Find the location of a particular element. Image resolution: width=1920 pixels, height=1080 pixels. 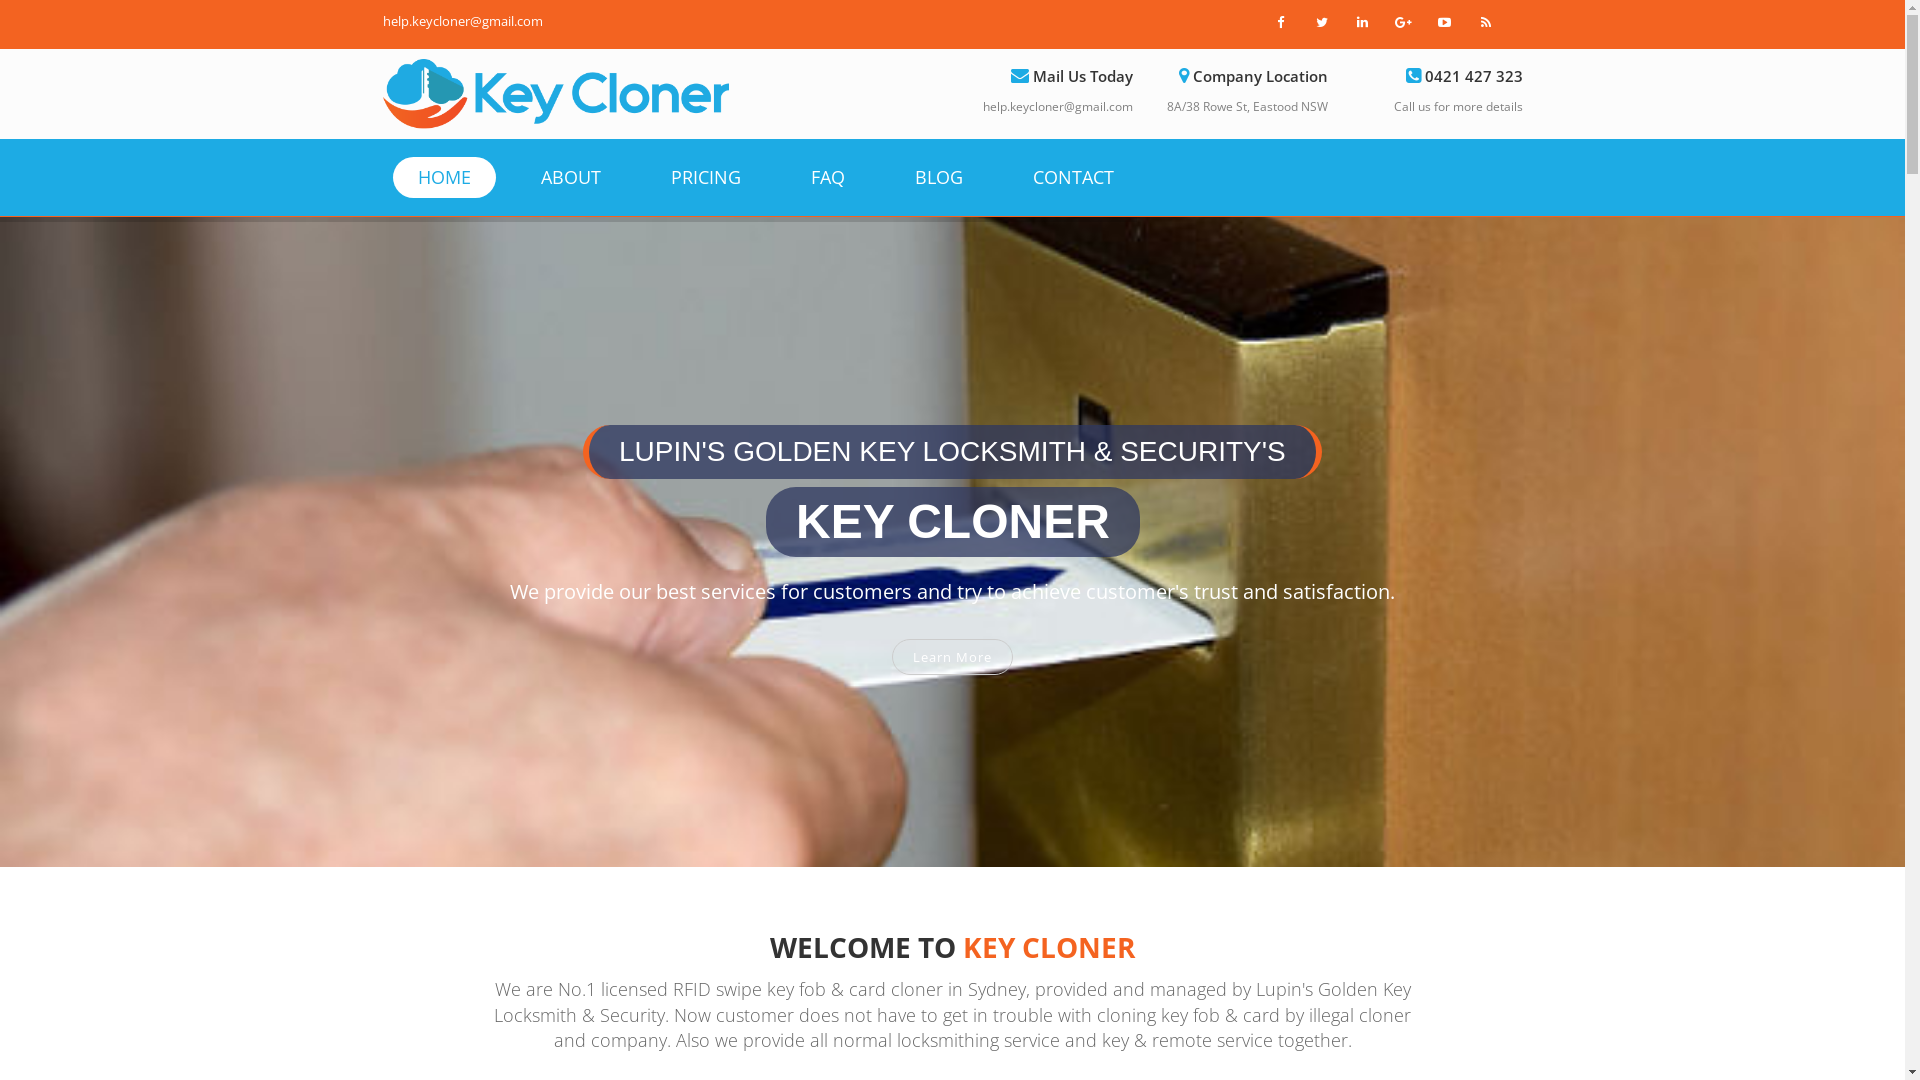

ABOUT is located at coordinates (571, 178).